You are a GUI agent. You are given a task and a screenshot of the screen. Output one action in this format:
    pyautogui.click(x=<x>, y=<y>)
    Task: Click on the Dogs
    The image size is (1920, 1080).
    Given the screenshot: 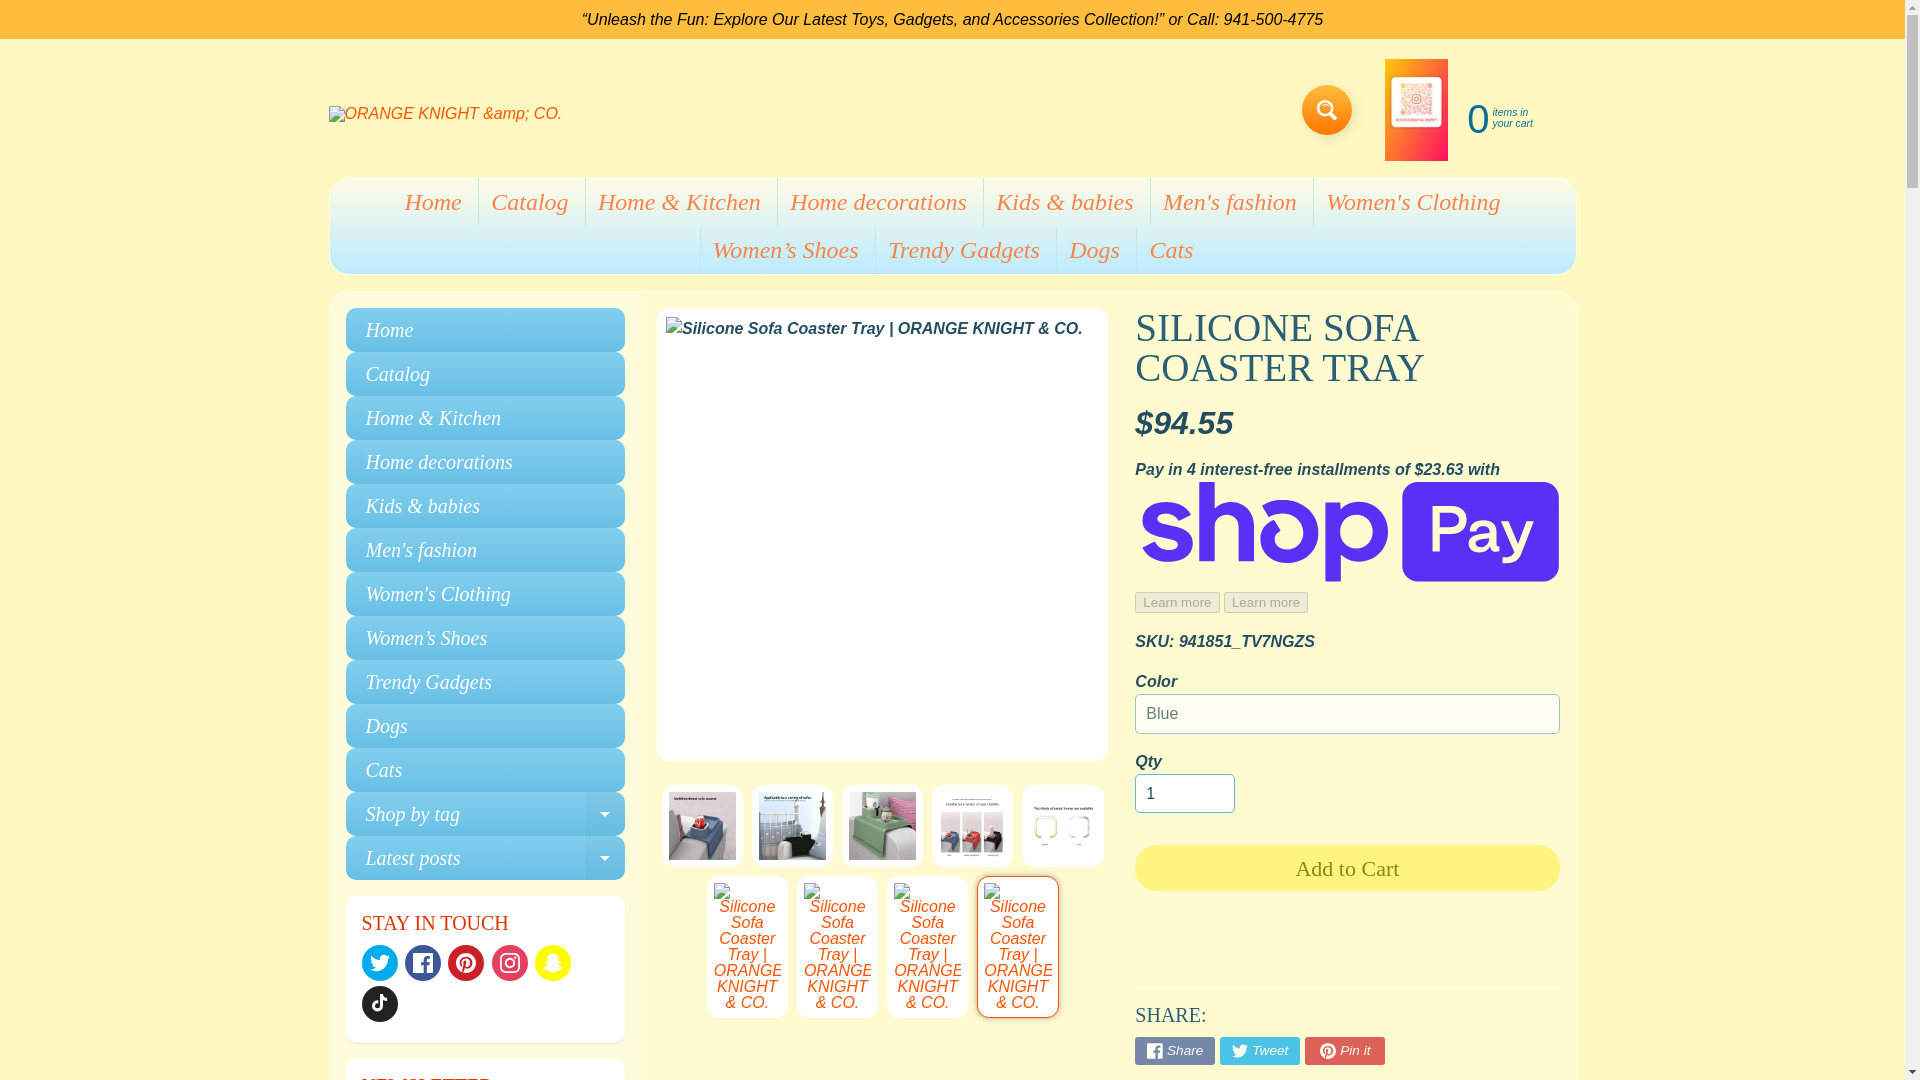 What is the action you would take?
    pyautogui.click(x=485, y=726)
    